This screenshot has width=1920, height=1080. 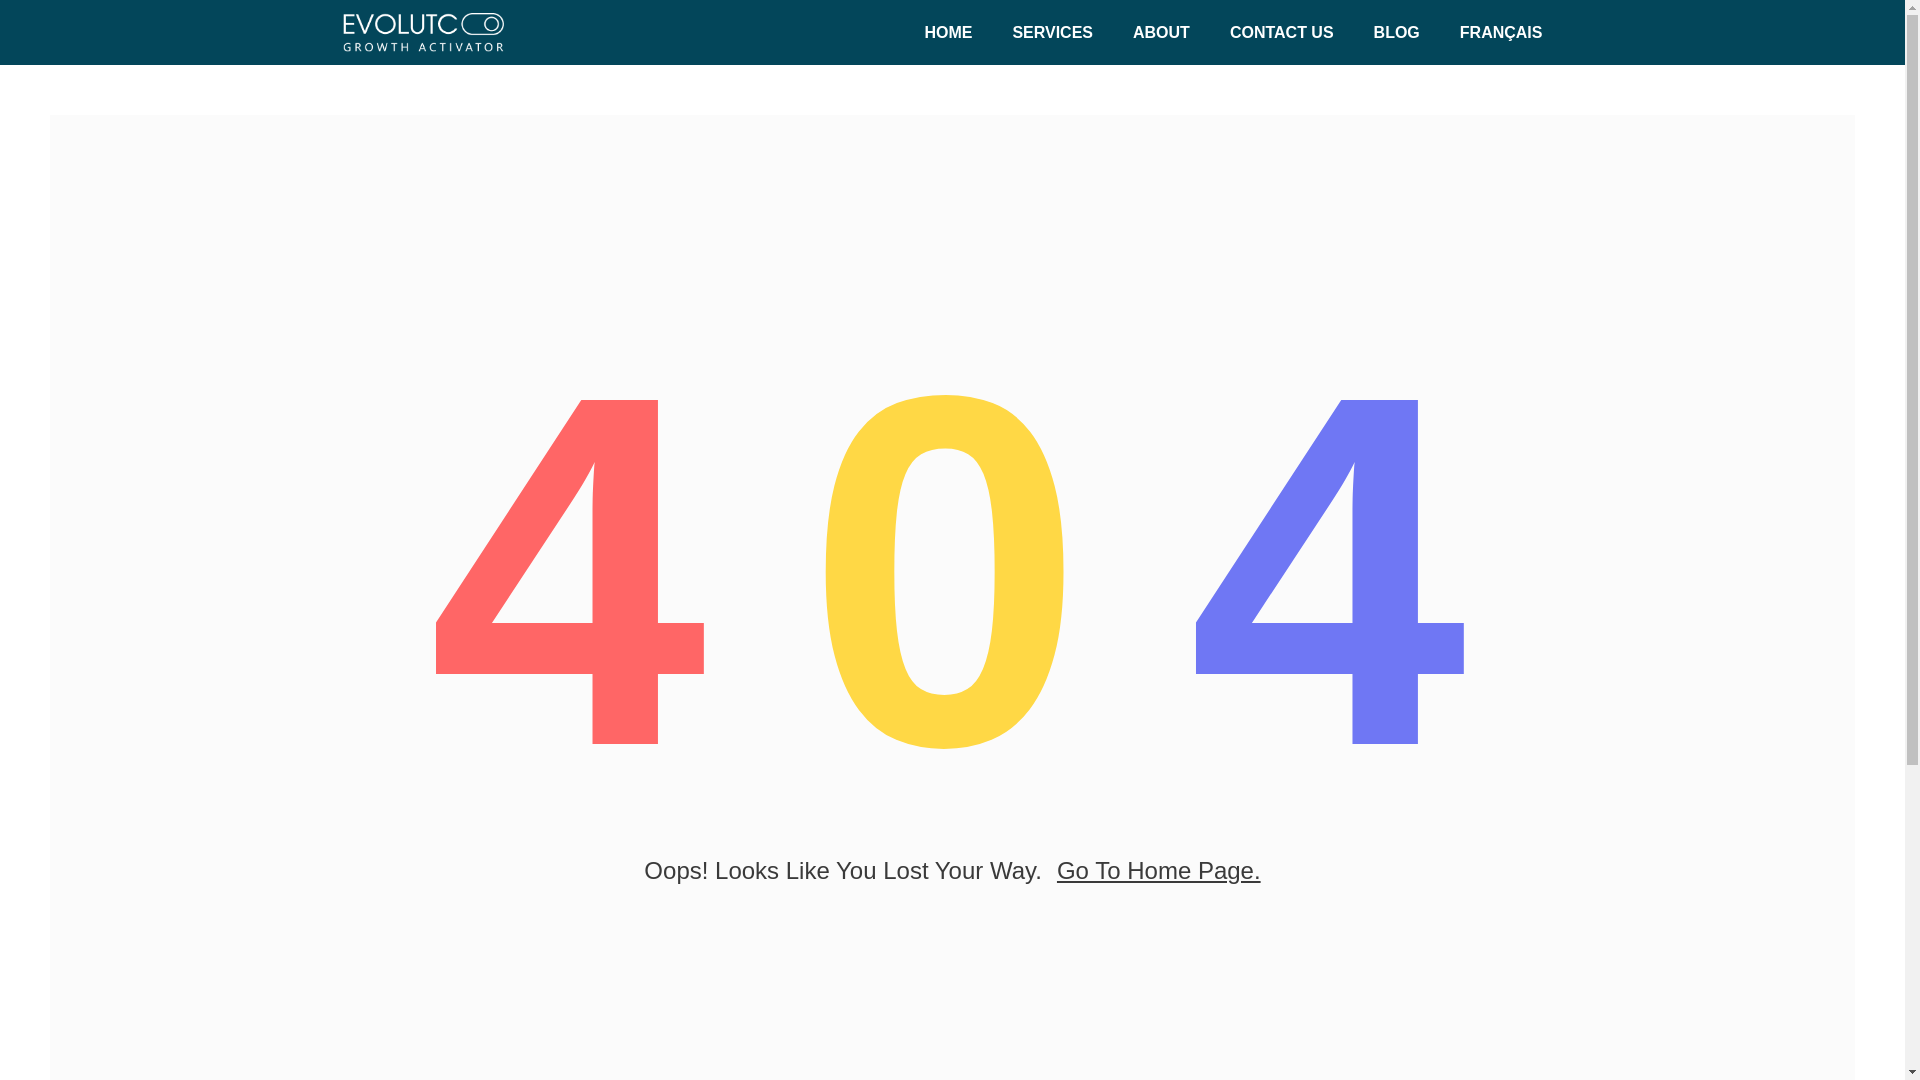 What do you see at coordinates (1161, 32) in the screenshot?
I see `ABOUT` at bounding box center [1161, 32].